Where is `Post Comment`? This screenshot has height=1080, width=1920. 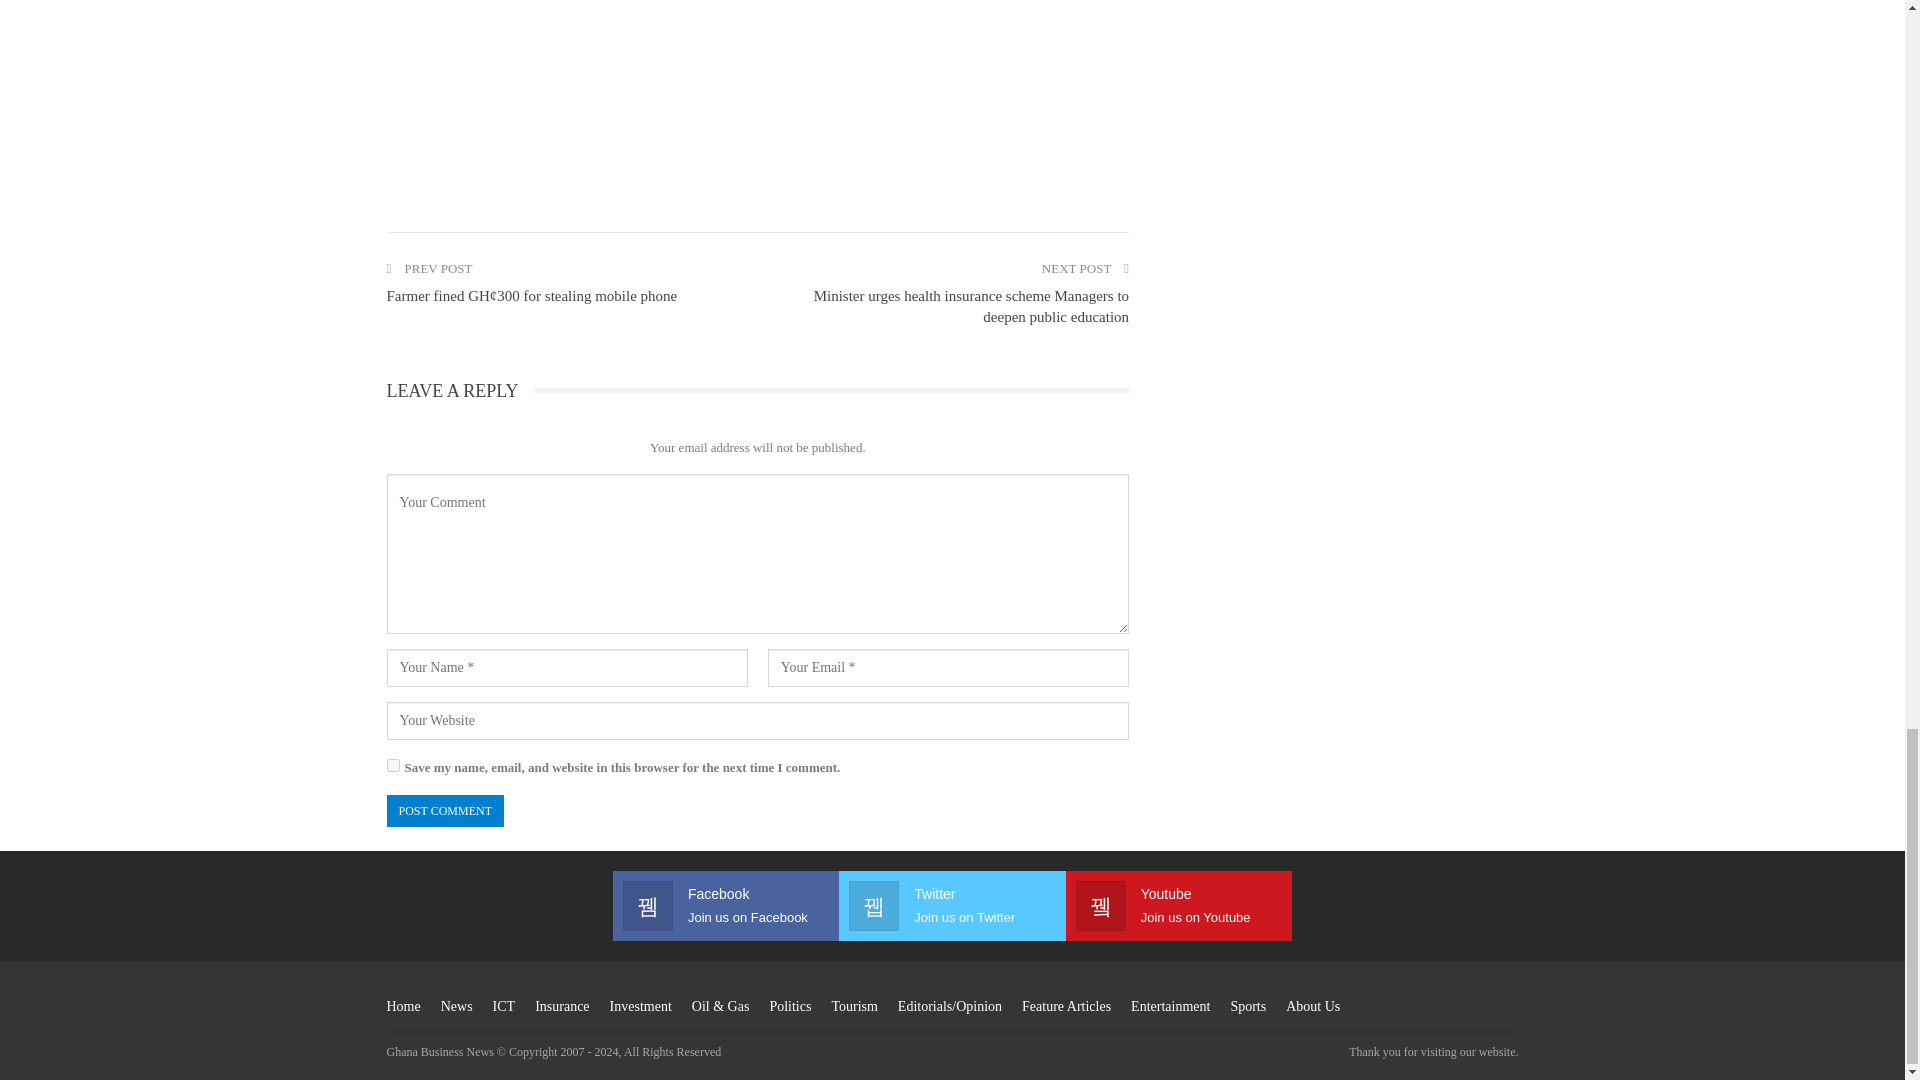 Post Comment is located at coordinates (444, 811).